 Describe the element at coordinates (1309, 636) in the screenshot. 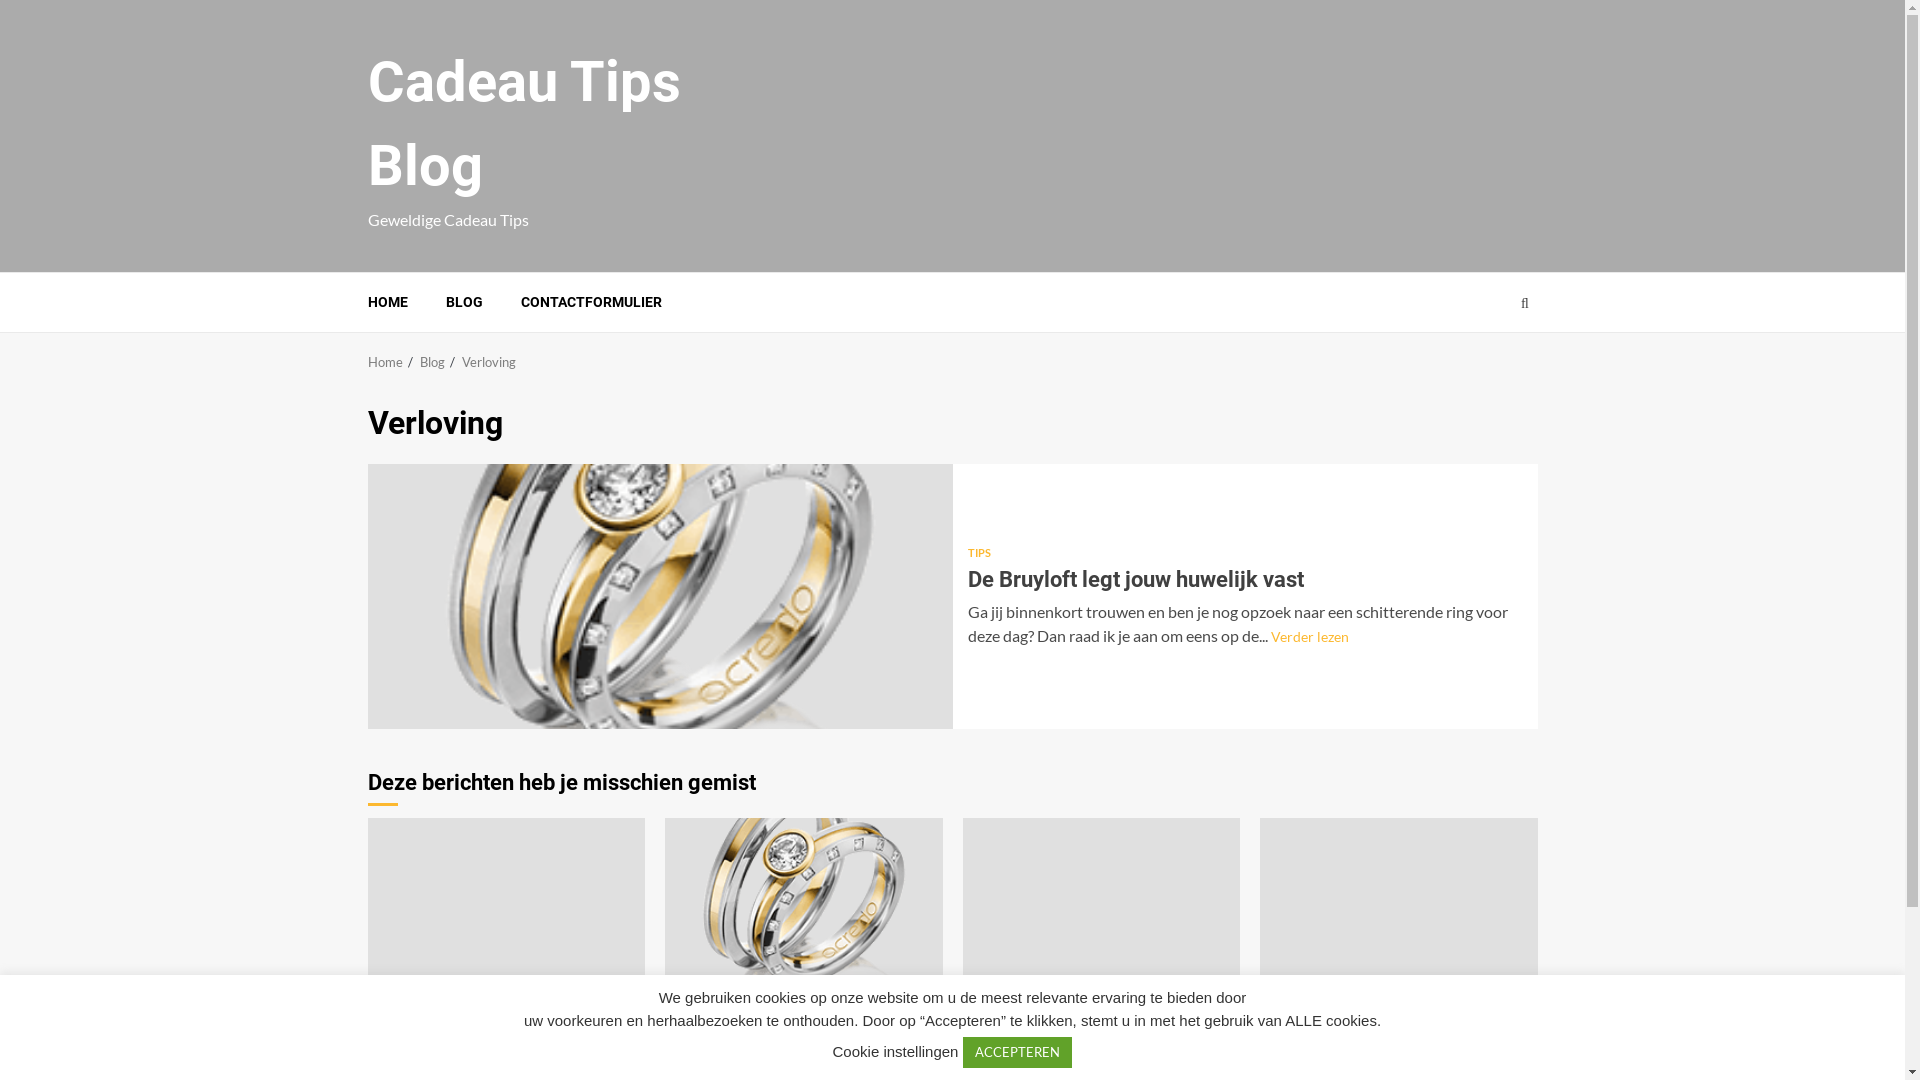

I see `Verder lezen` at that location.